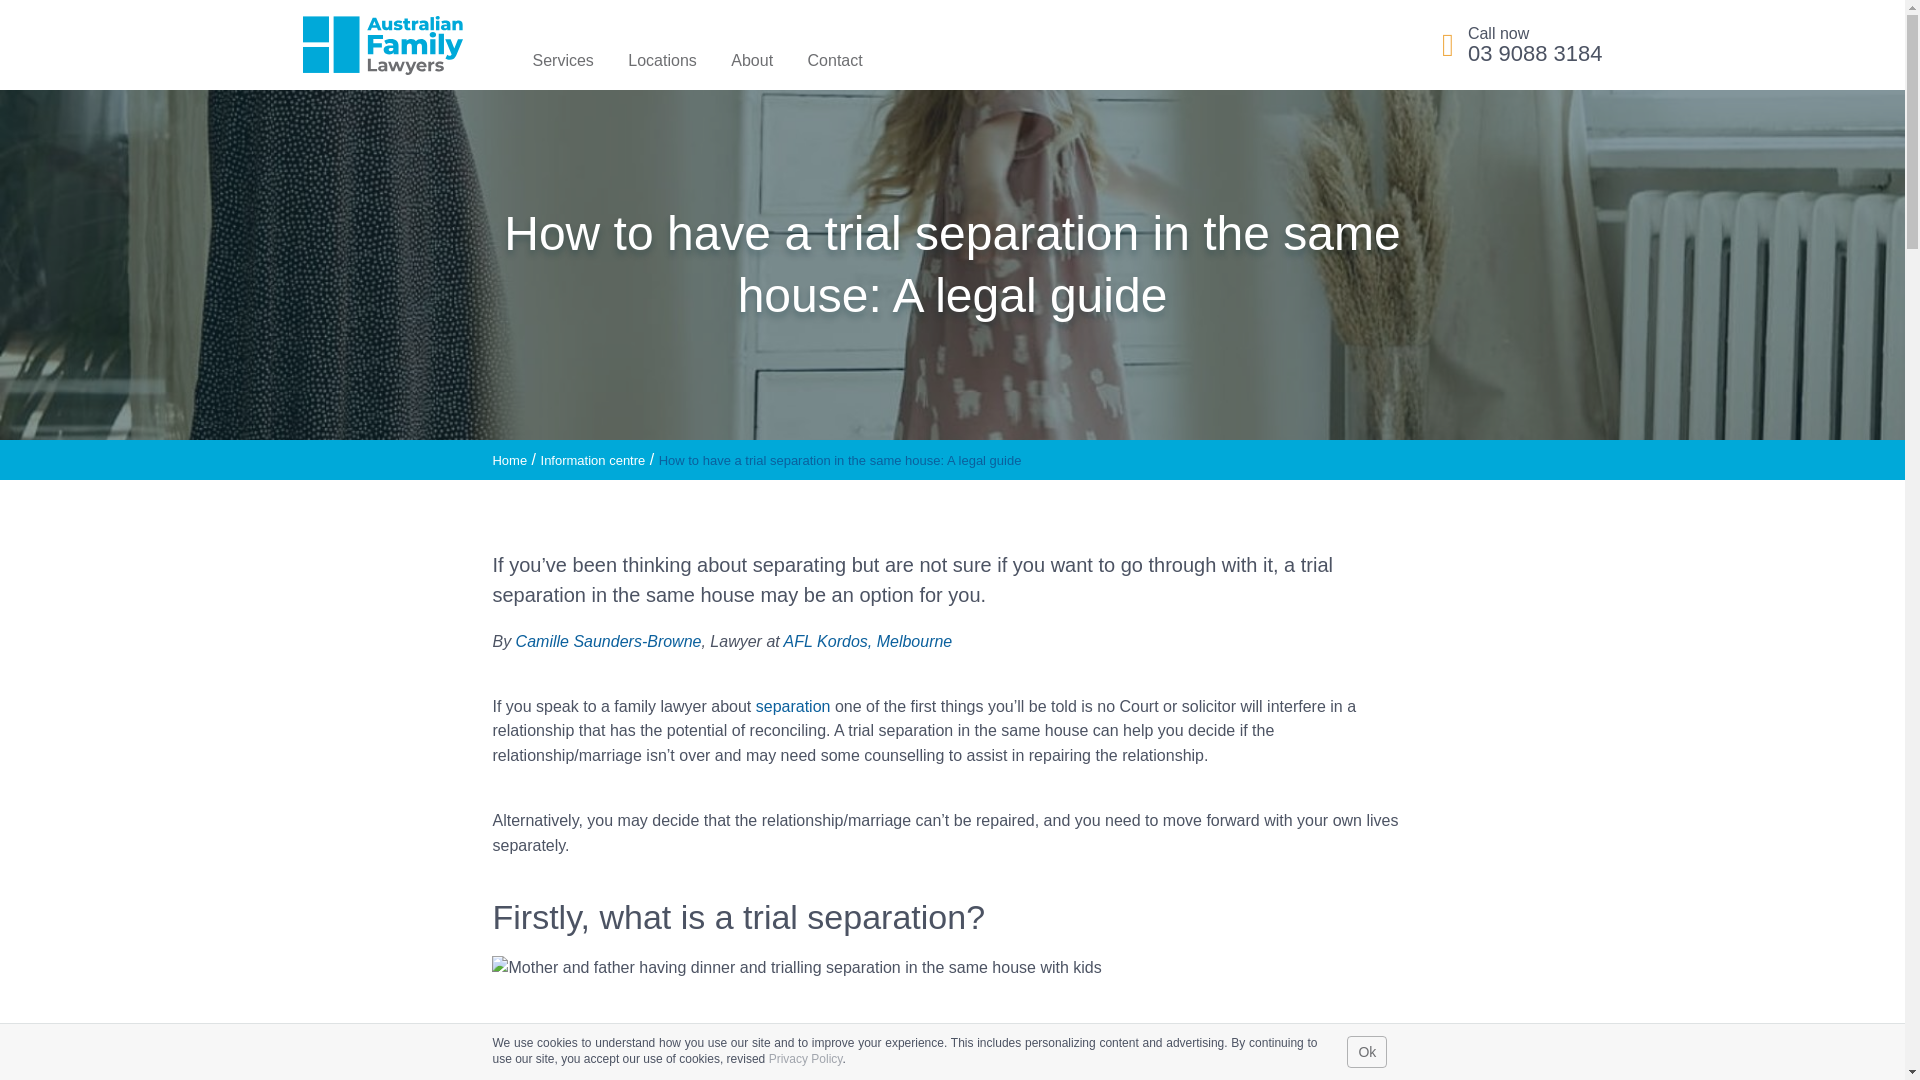 The image size is (1920, 1080). Describe the element at coordinates (562, 61) in the screenshot. I see `Services` at that location.